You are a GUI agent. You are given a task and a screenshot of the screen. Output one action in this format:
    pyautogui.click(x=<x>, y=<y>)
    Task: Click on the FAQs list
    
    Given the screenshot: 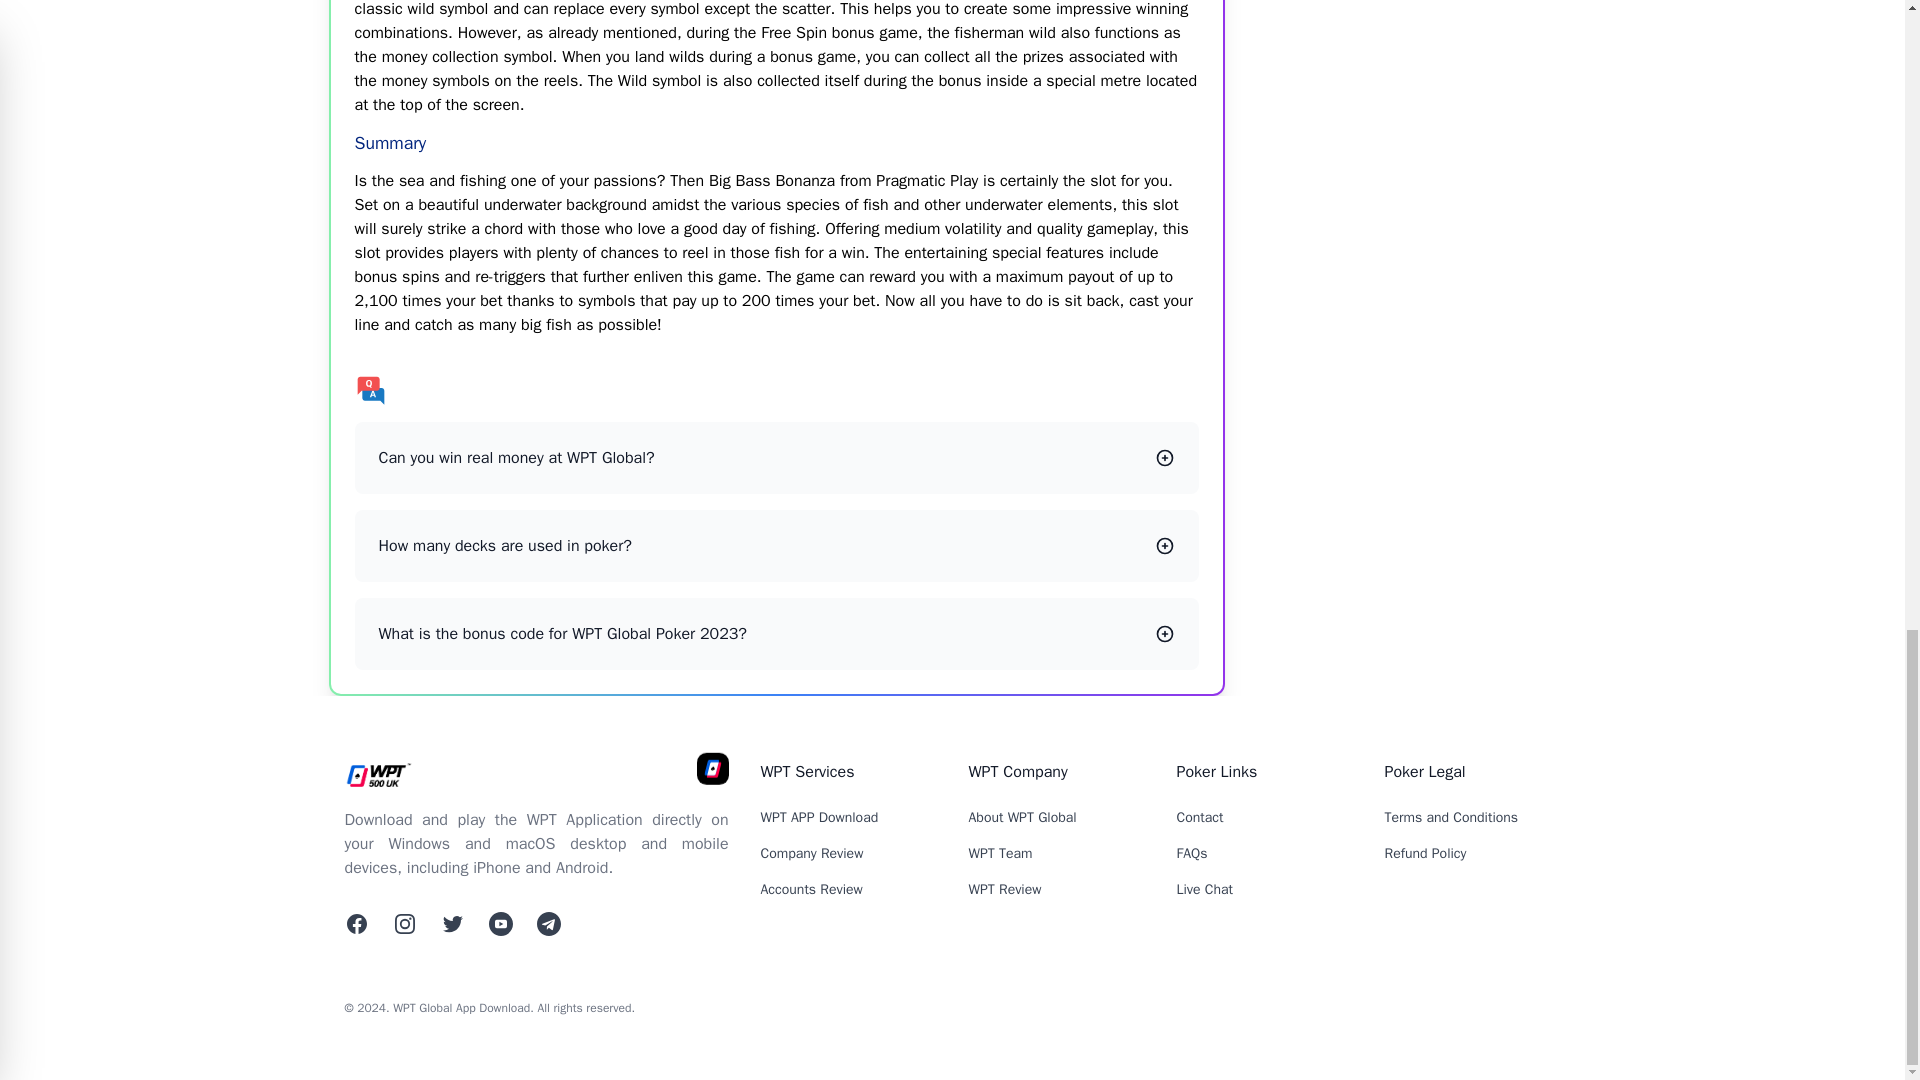 What is the action you would take?
    pyautogui.click(x=776, y=390)
    